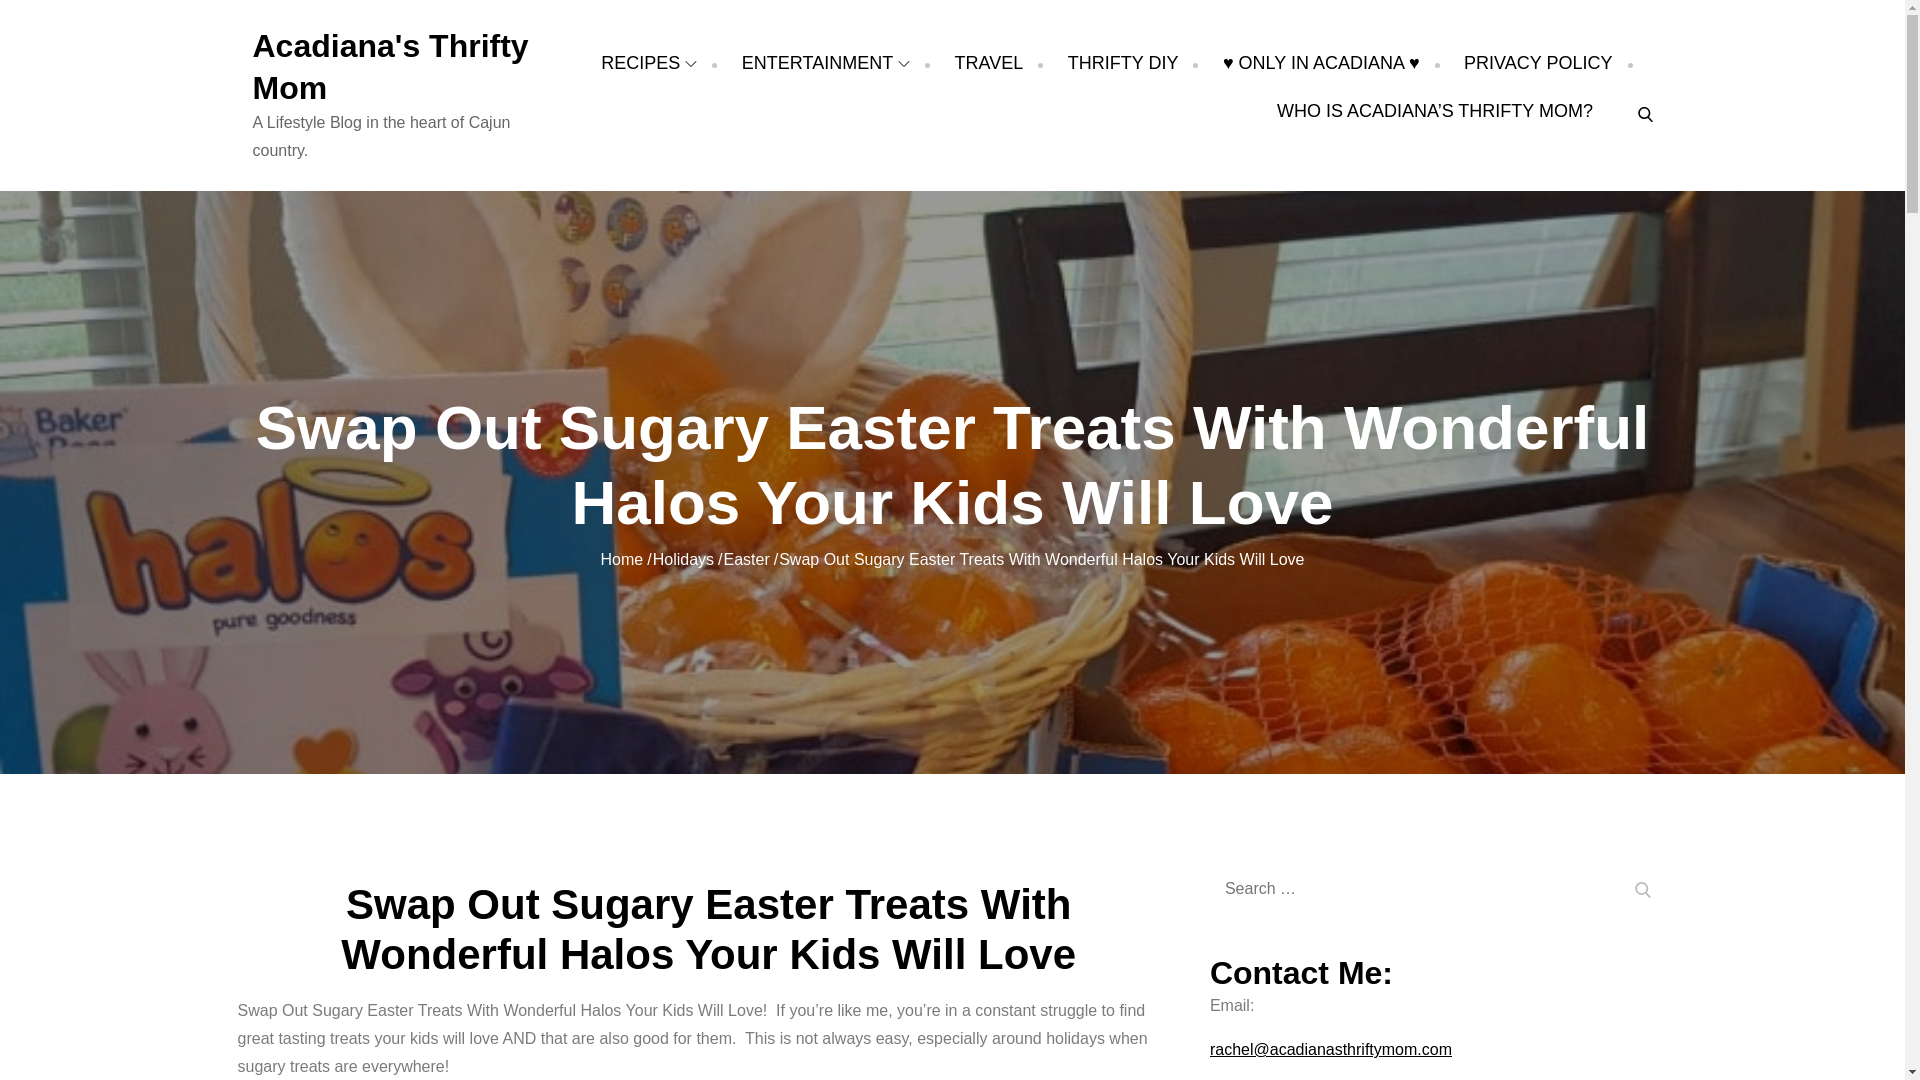 Image resolution: width=1920 pixels, height=1080 pixels. I want to click on PRIVACY POLICY, so click(1538, 62).